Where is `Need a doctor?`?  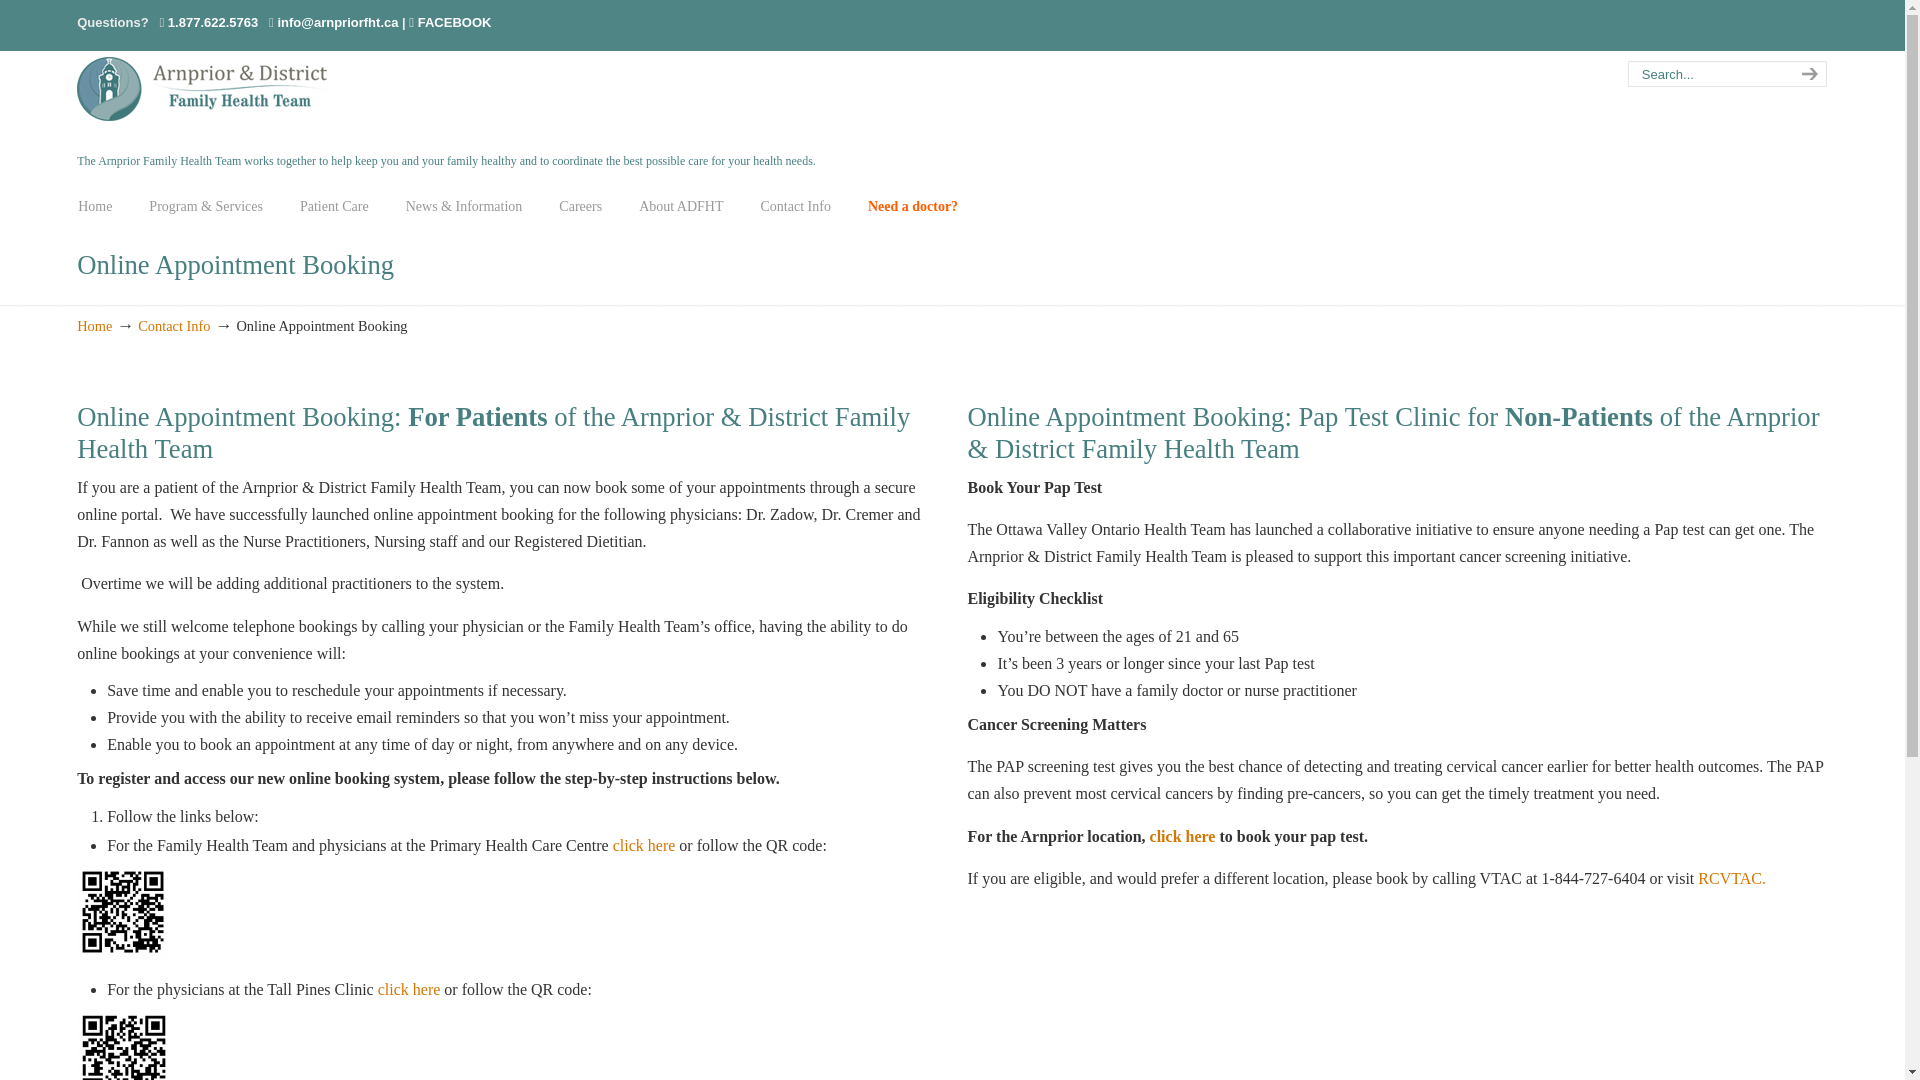 Need a doctor? is located at coordinates (912, 206).